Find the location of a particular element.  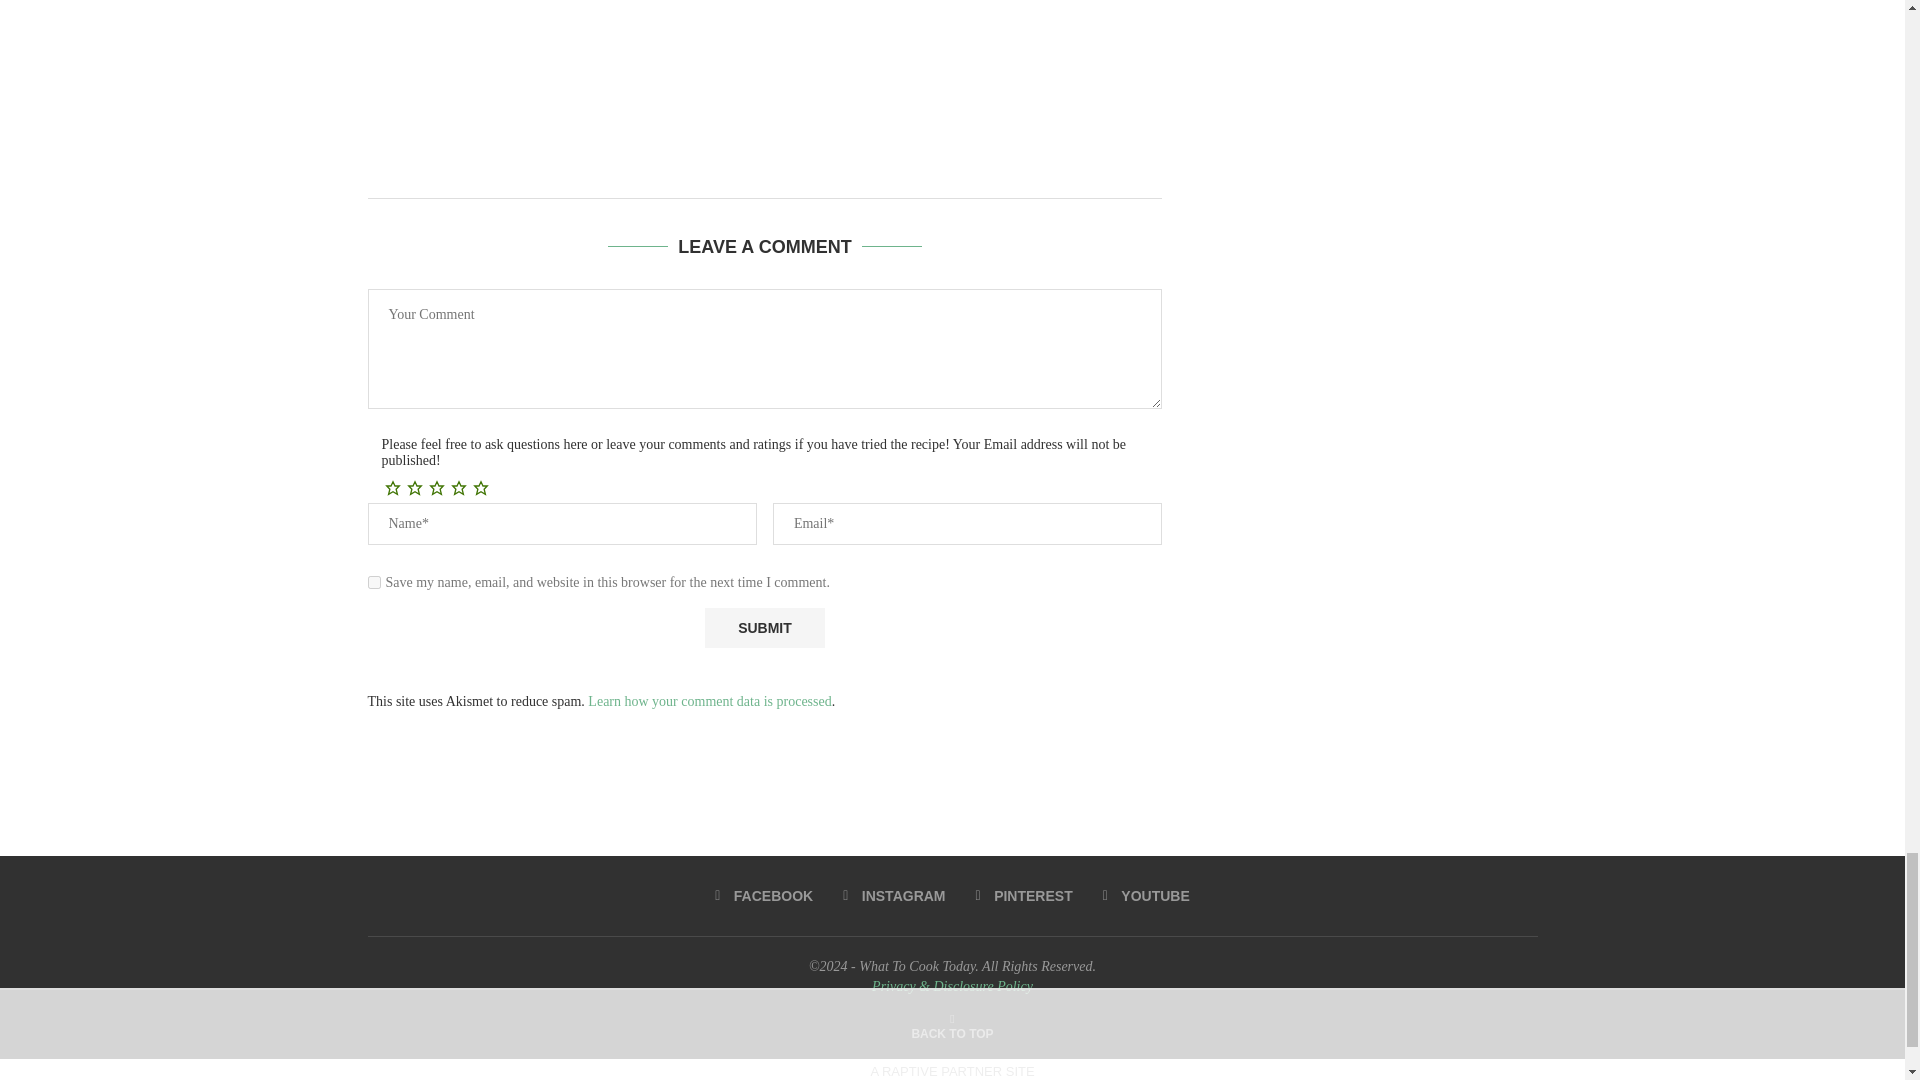

yes is located at coordinates (374, 582).